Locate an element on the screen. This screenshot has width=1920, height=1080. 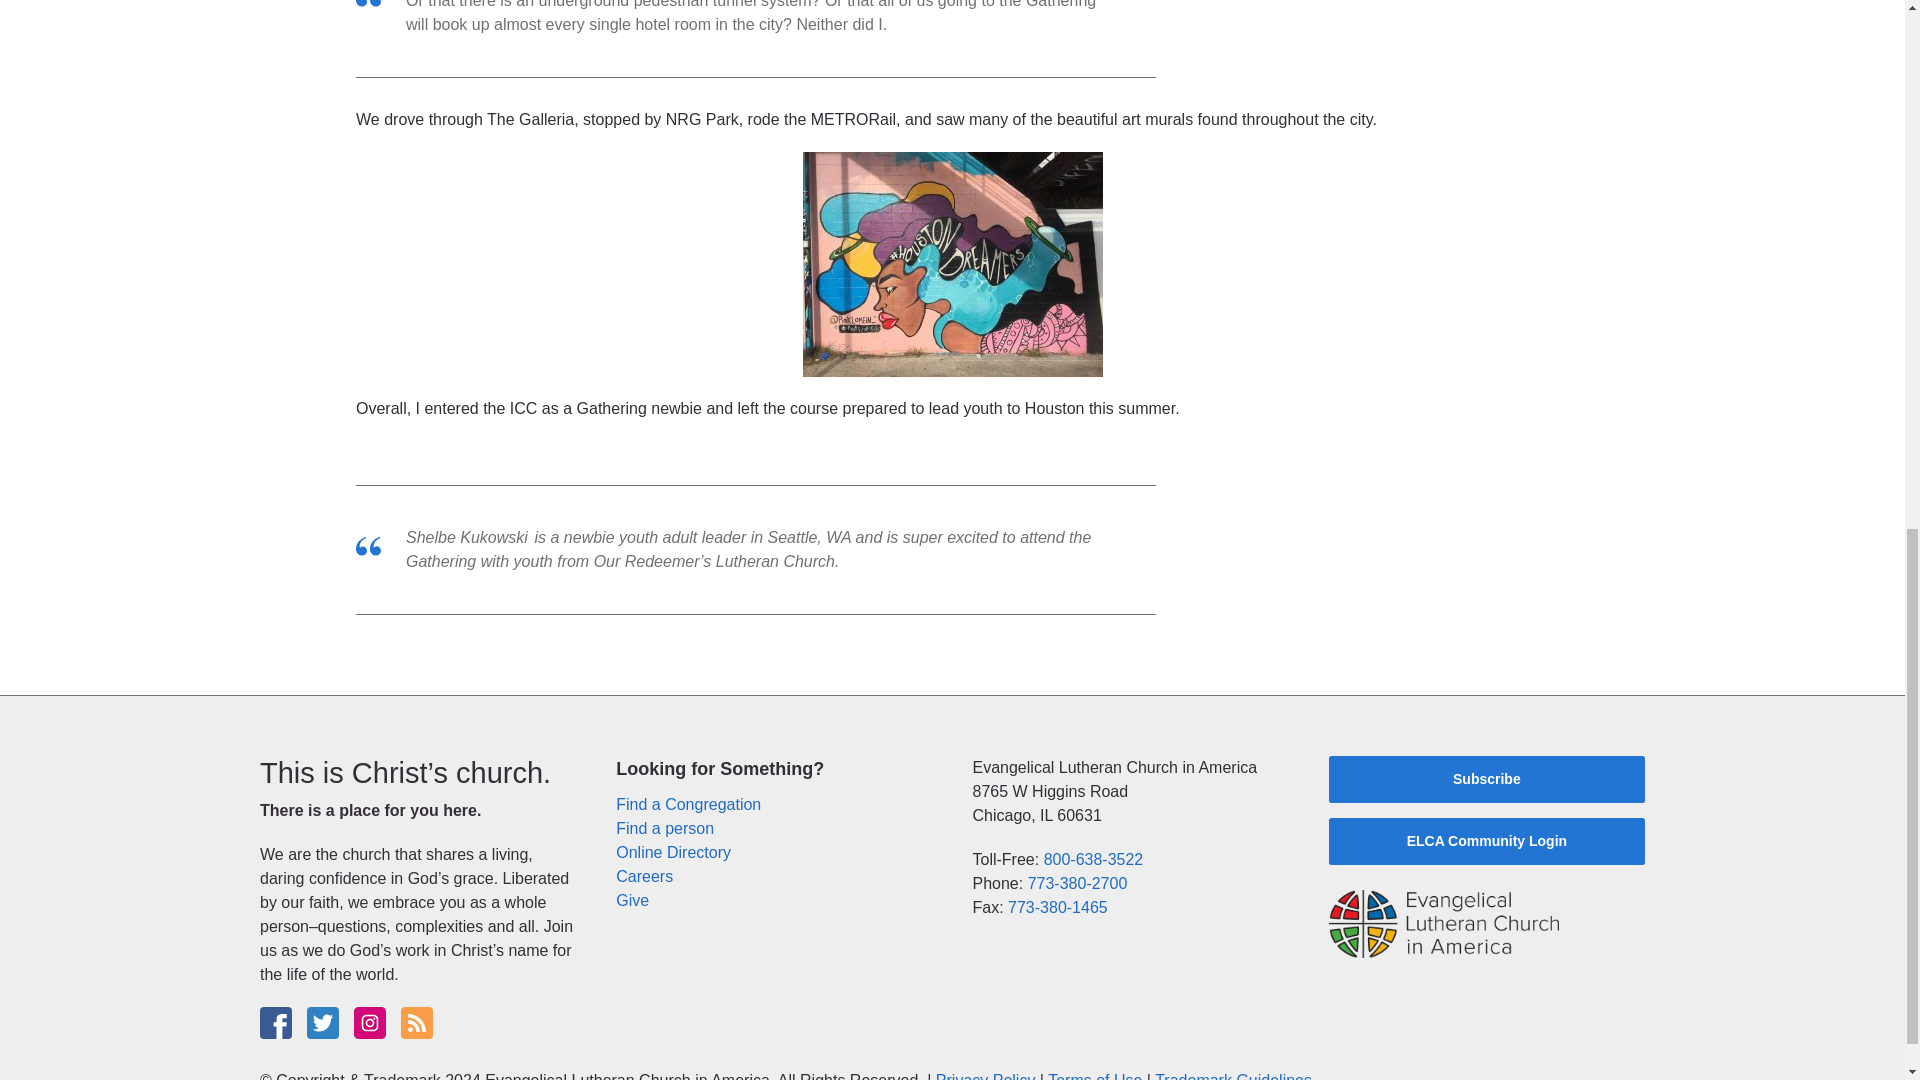
Find a Congregation is located at coordinates (688, 804).